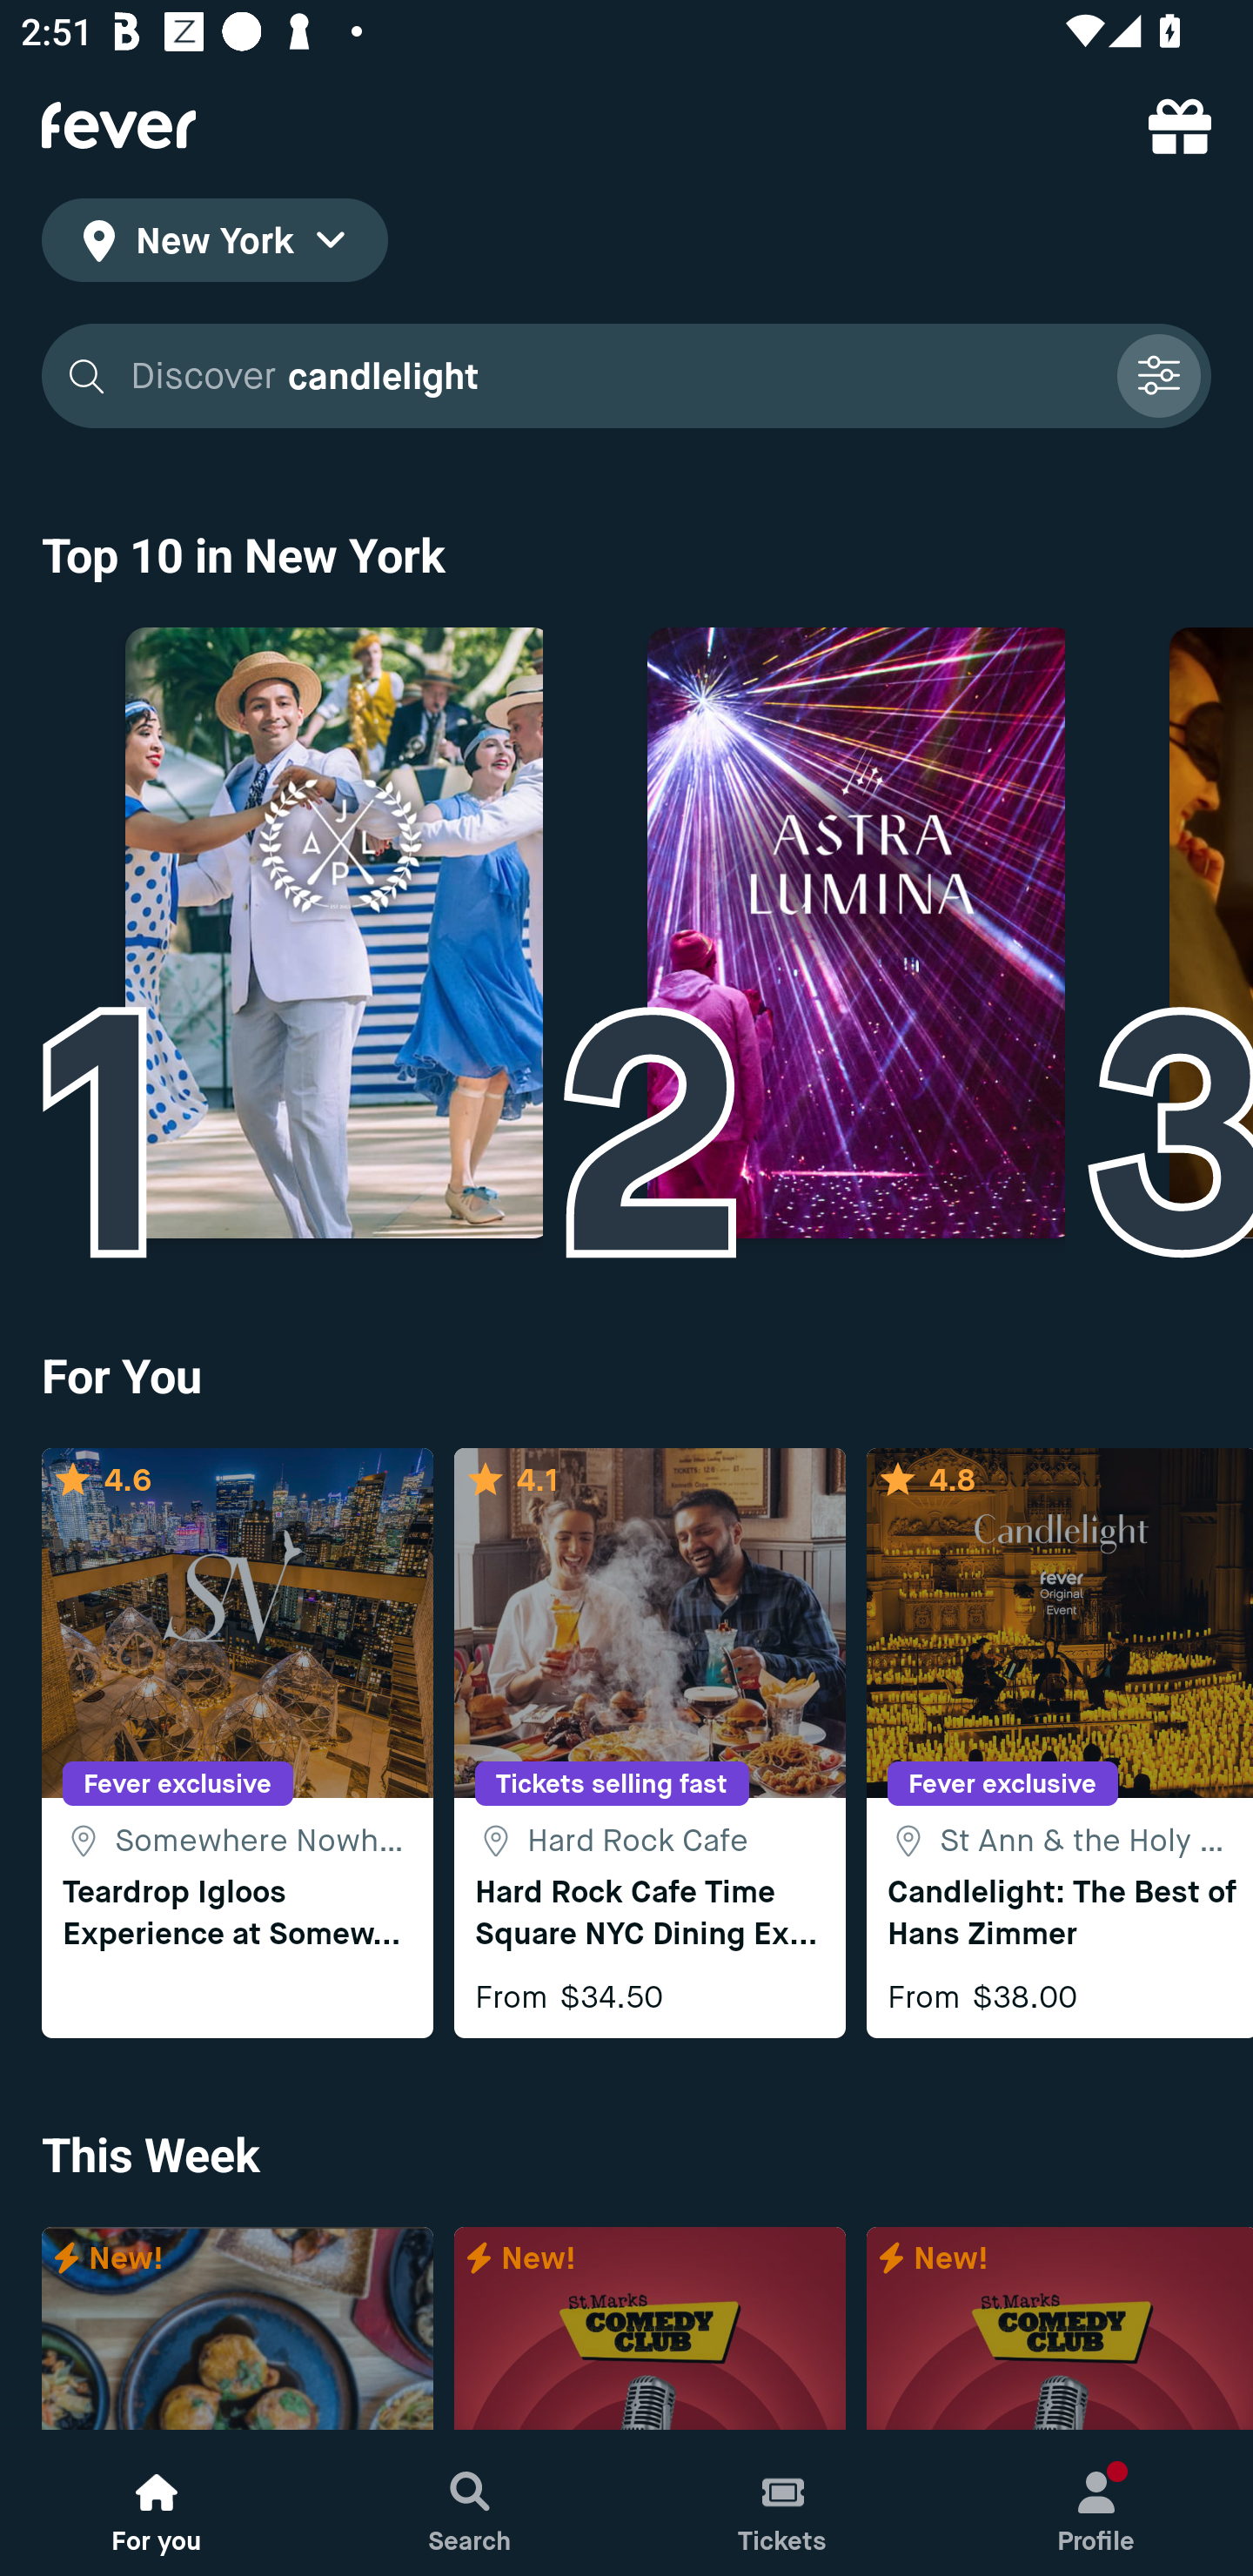  What do you see at coordinates (214, 245) in the screenshot?
I see `location icon New York location icon` at bounding box center [214, 245].